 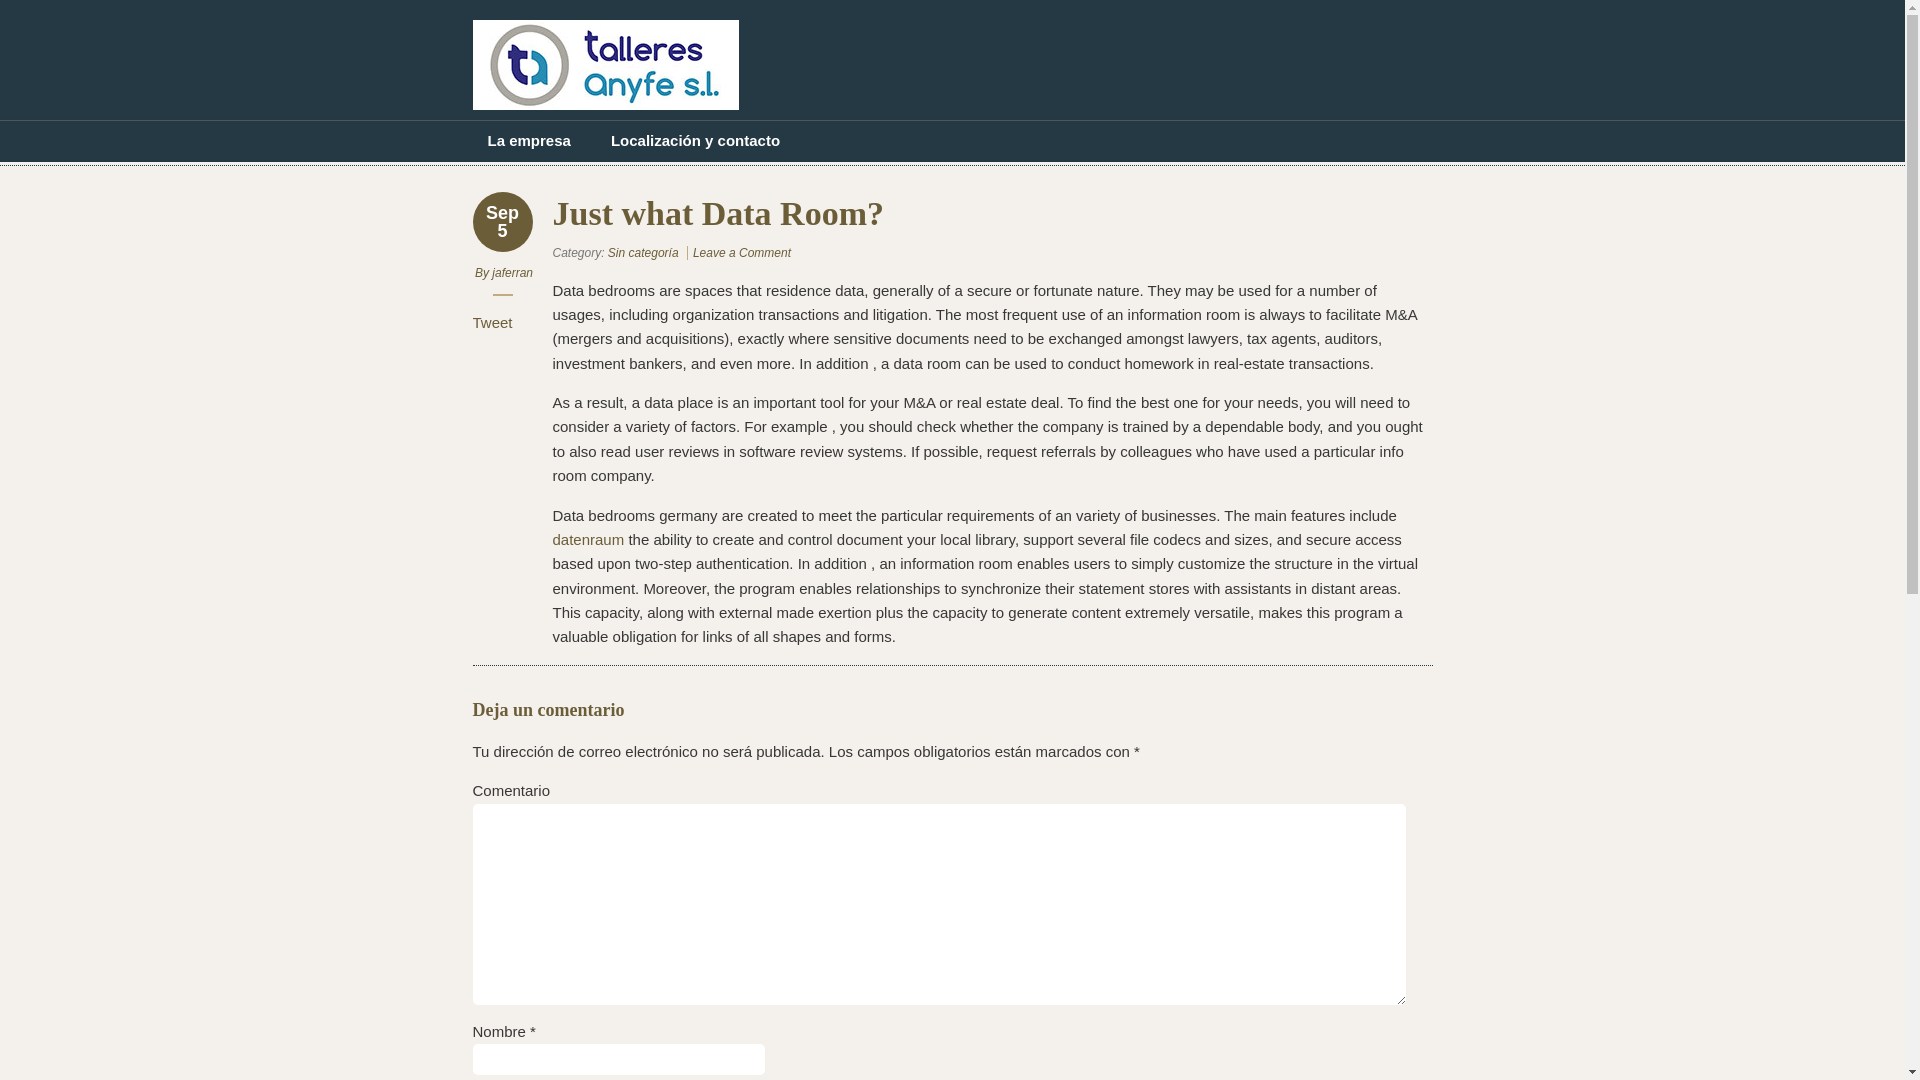 What do you see at coordinates (588, 539) in the screenshot?
I see `datenraum` at bounding box center [588, 539].